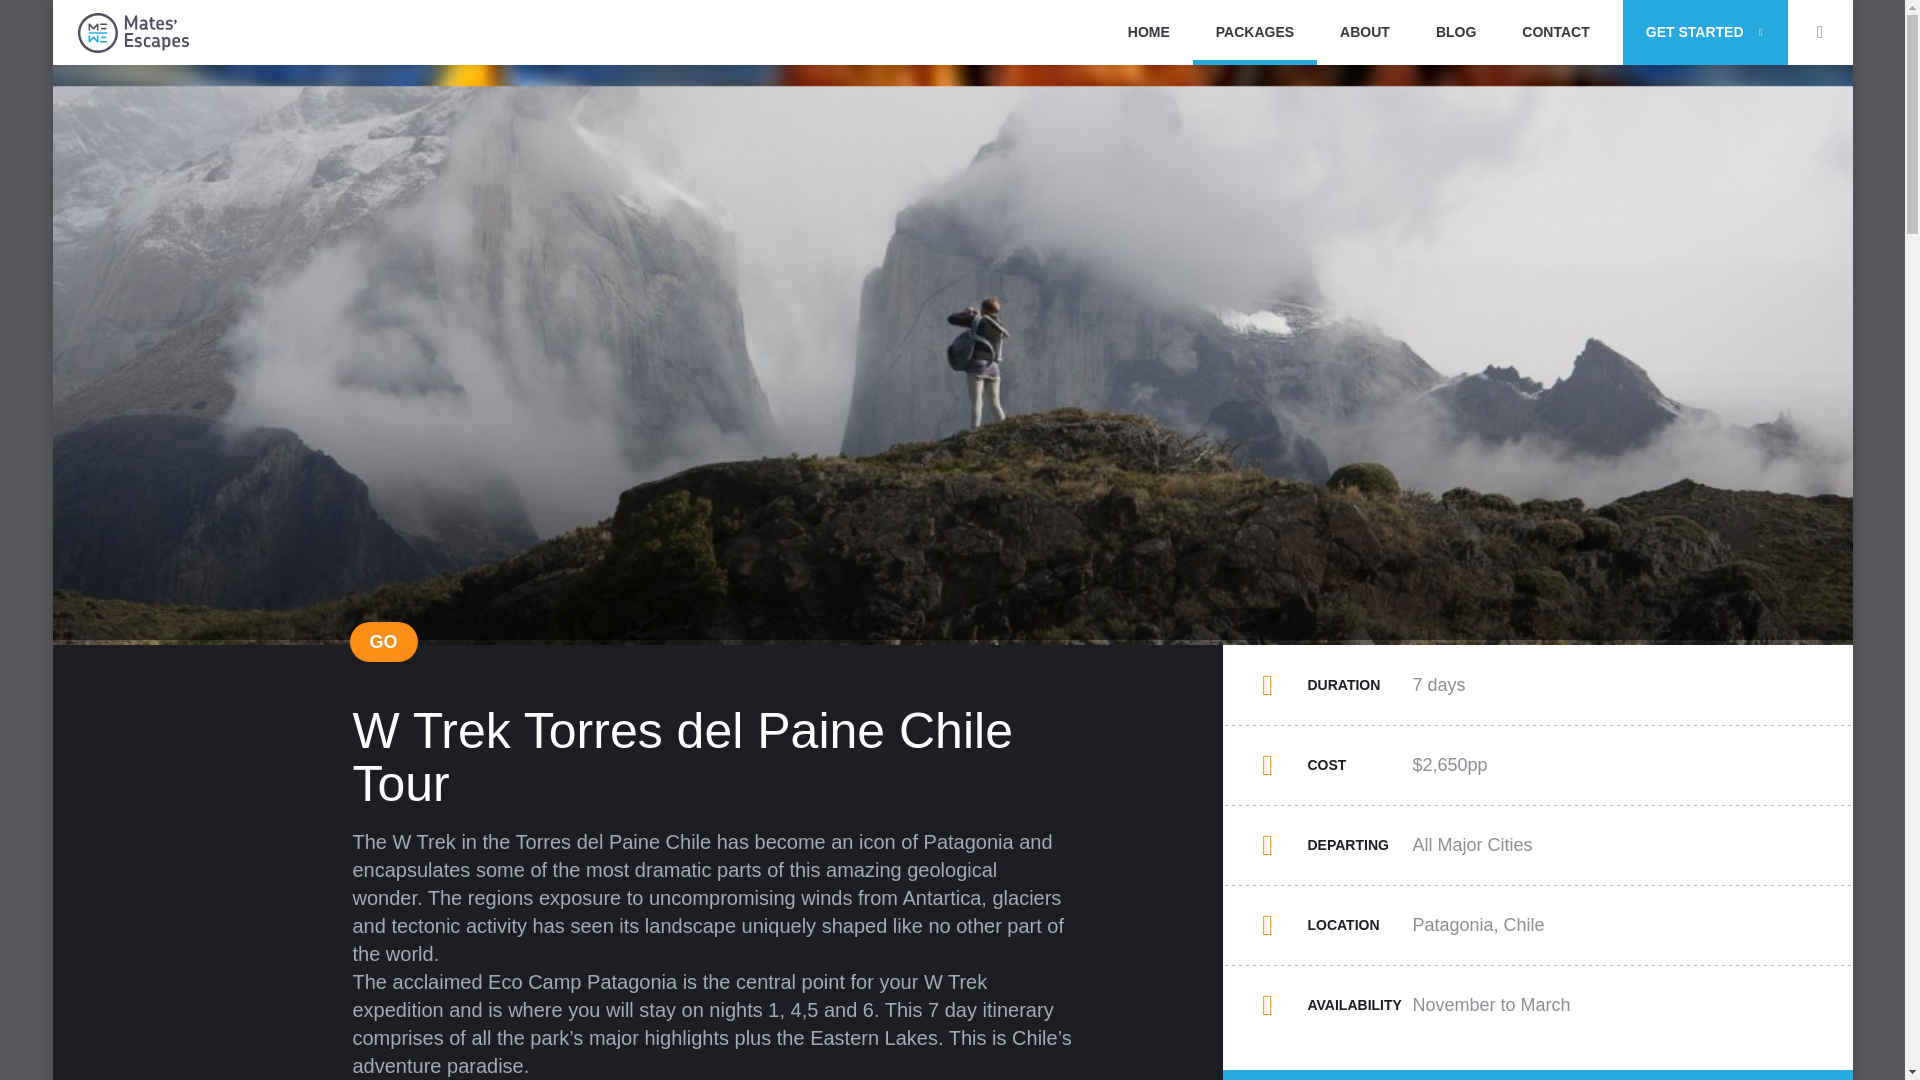 This screenshot has width=1920, height=1080. What do you see at coordinates (1254, 32) in the screenshot?
I see `PACKAGES` at bounding box center [1254, 32].